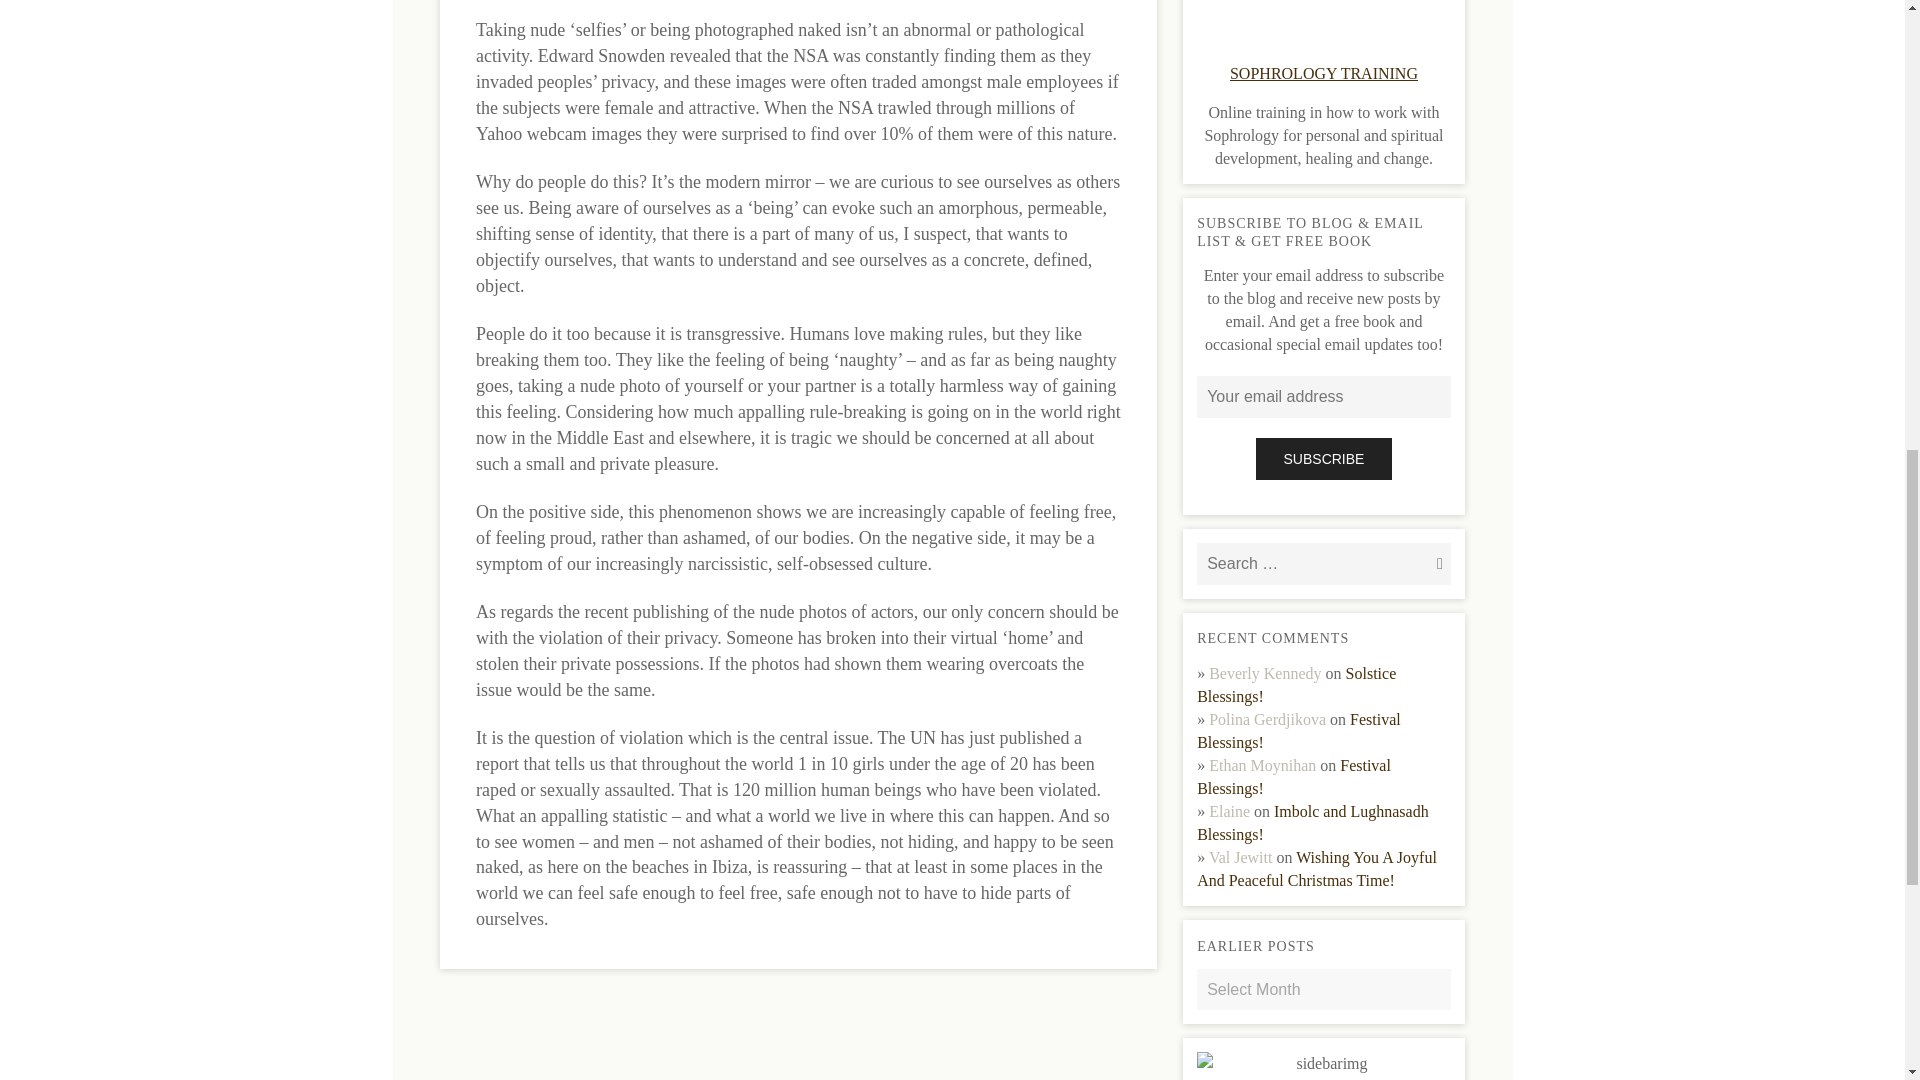  Describe the element at coordinates (1324, 73) in the screenshot. I see `SOPHROLOGY TRAINING` at that location.